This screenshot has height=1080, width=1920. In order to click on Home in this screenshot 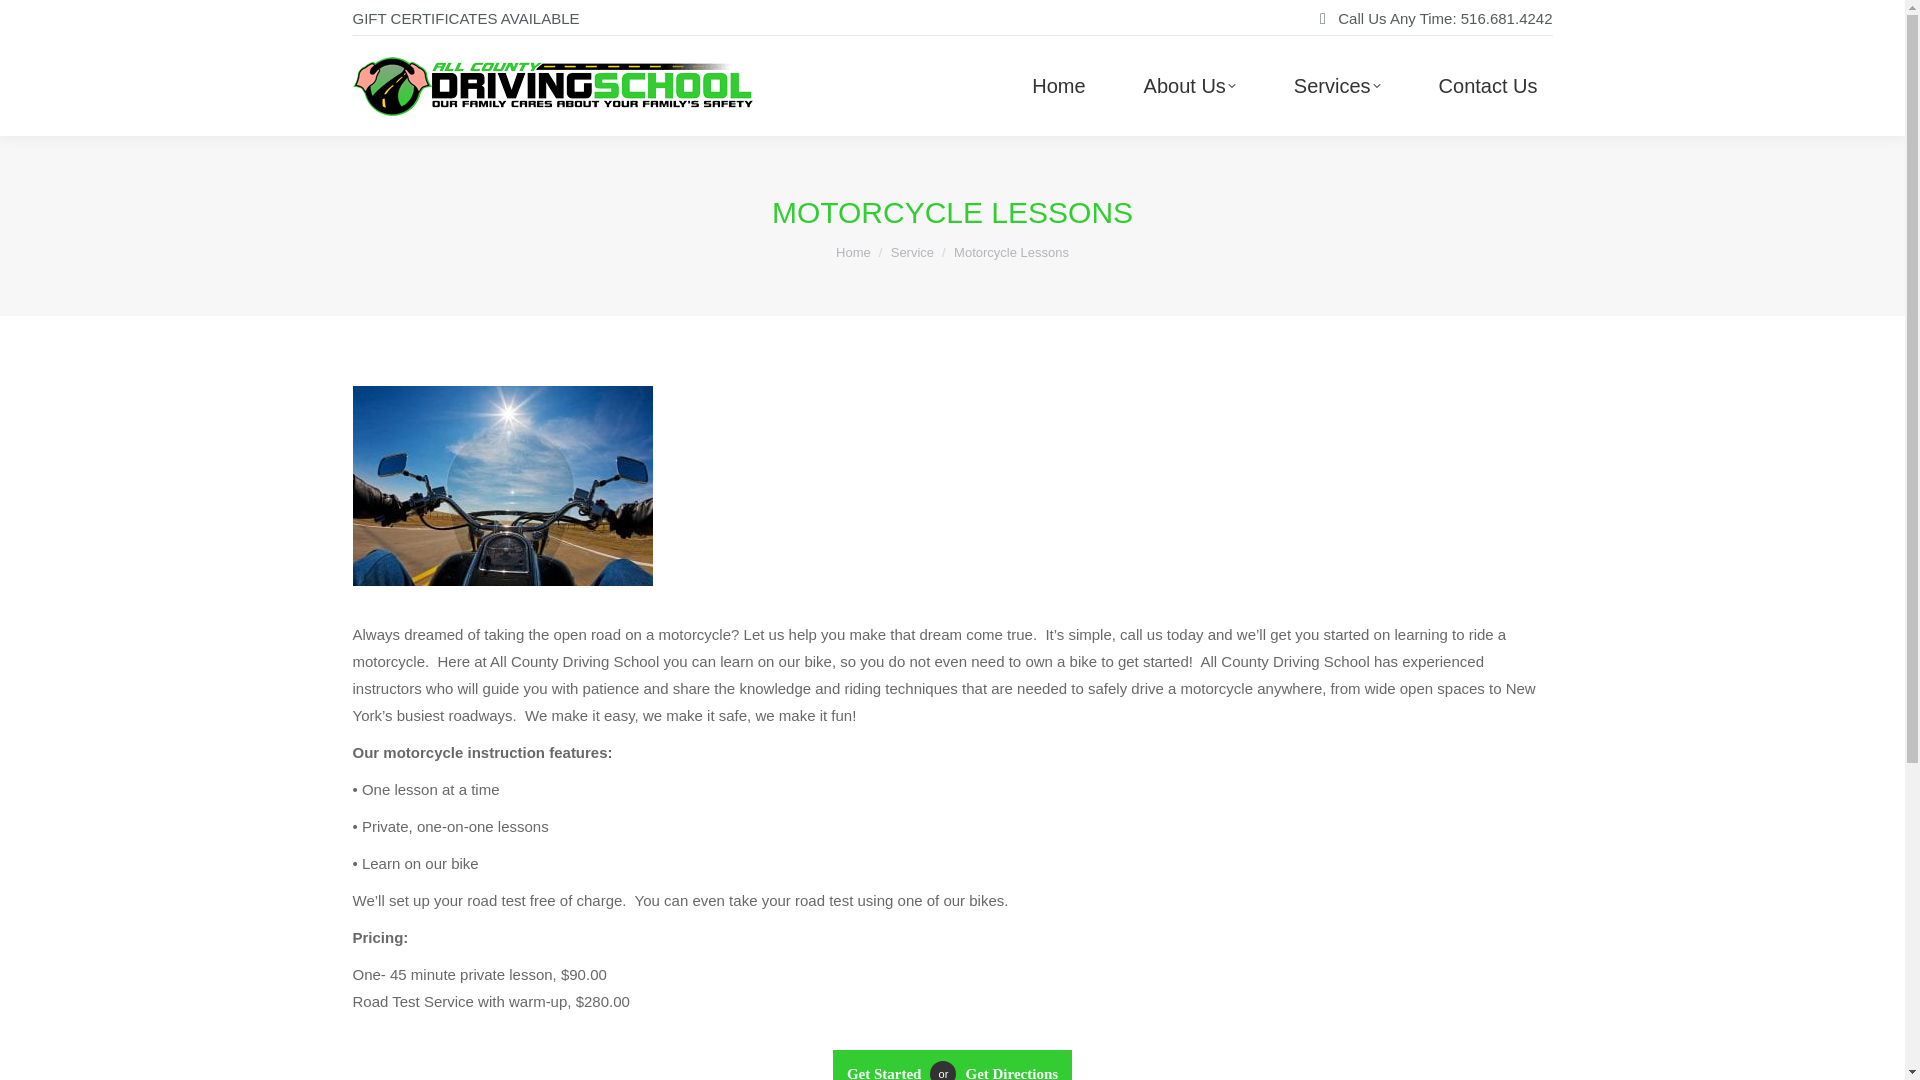, I will do `click(853, 252)`.